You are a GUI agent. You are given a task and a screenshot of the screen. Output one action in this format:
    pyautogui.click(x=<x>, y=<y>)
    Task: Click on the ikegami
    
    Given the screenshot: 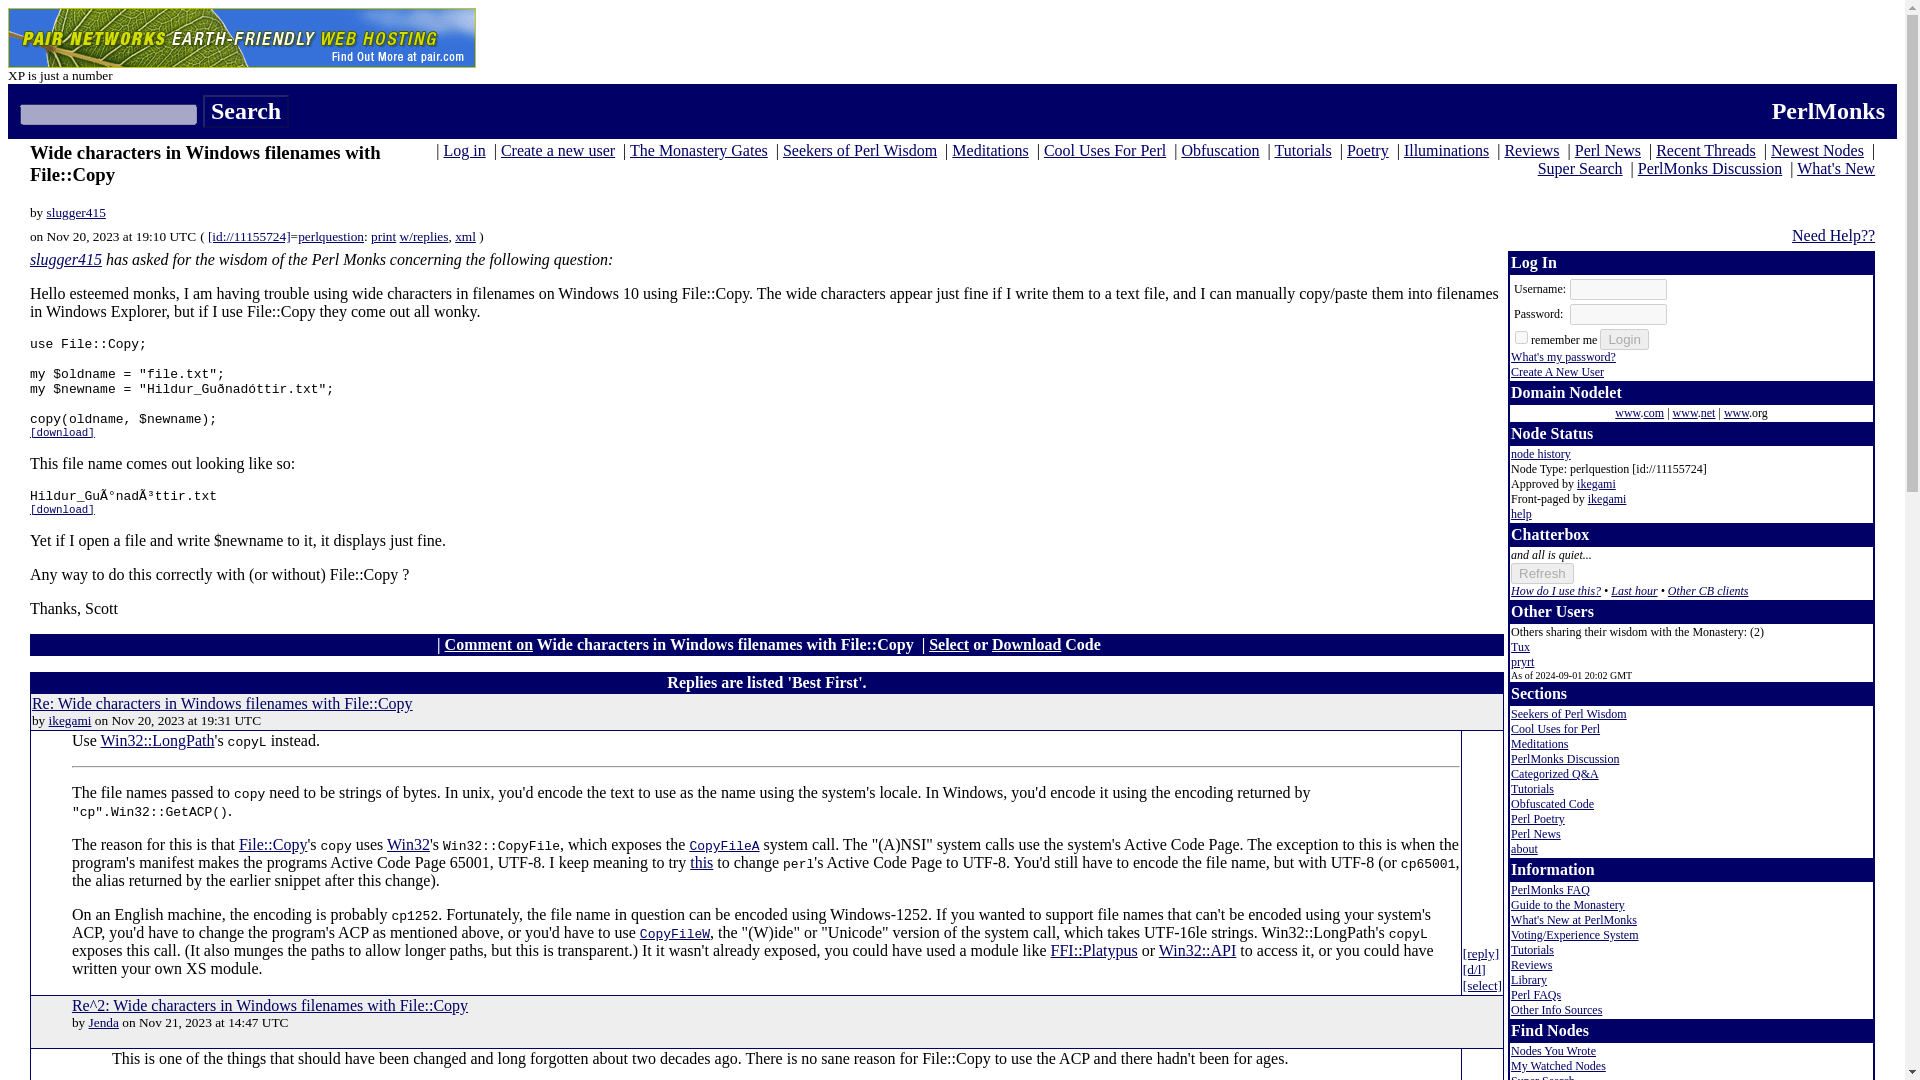 What is the action you would take?
    pyautogui.click(x=70, y=720)
    